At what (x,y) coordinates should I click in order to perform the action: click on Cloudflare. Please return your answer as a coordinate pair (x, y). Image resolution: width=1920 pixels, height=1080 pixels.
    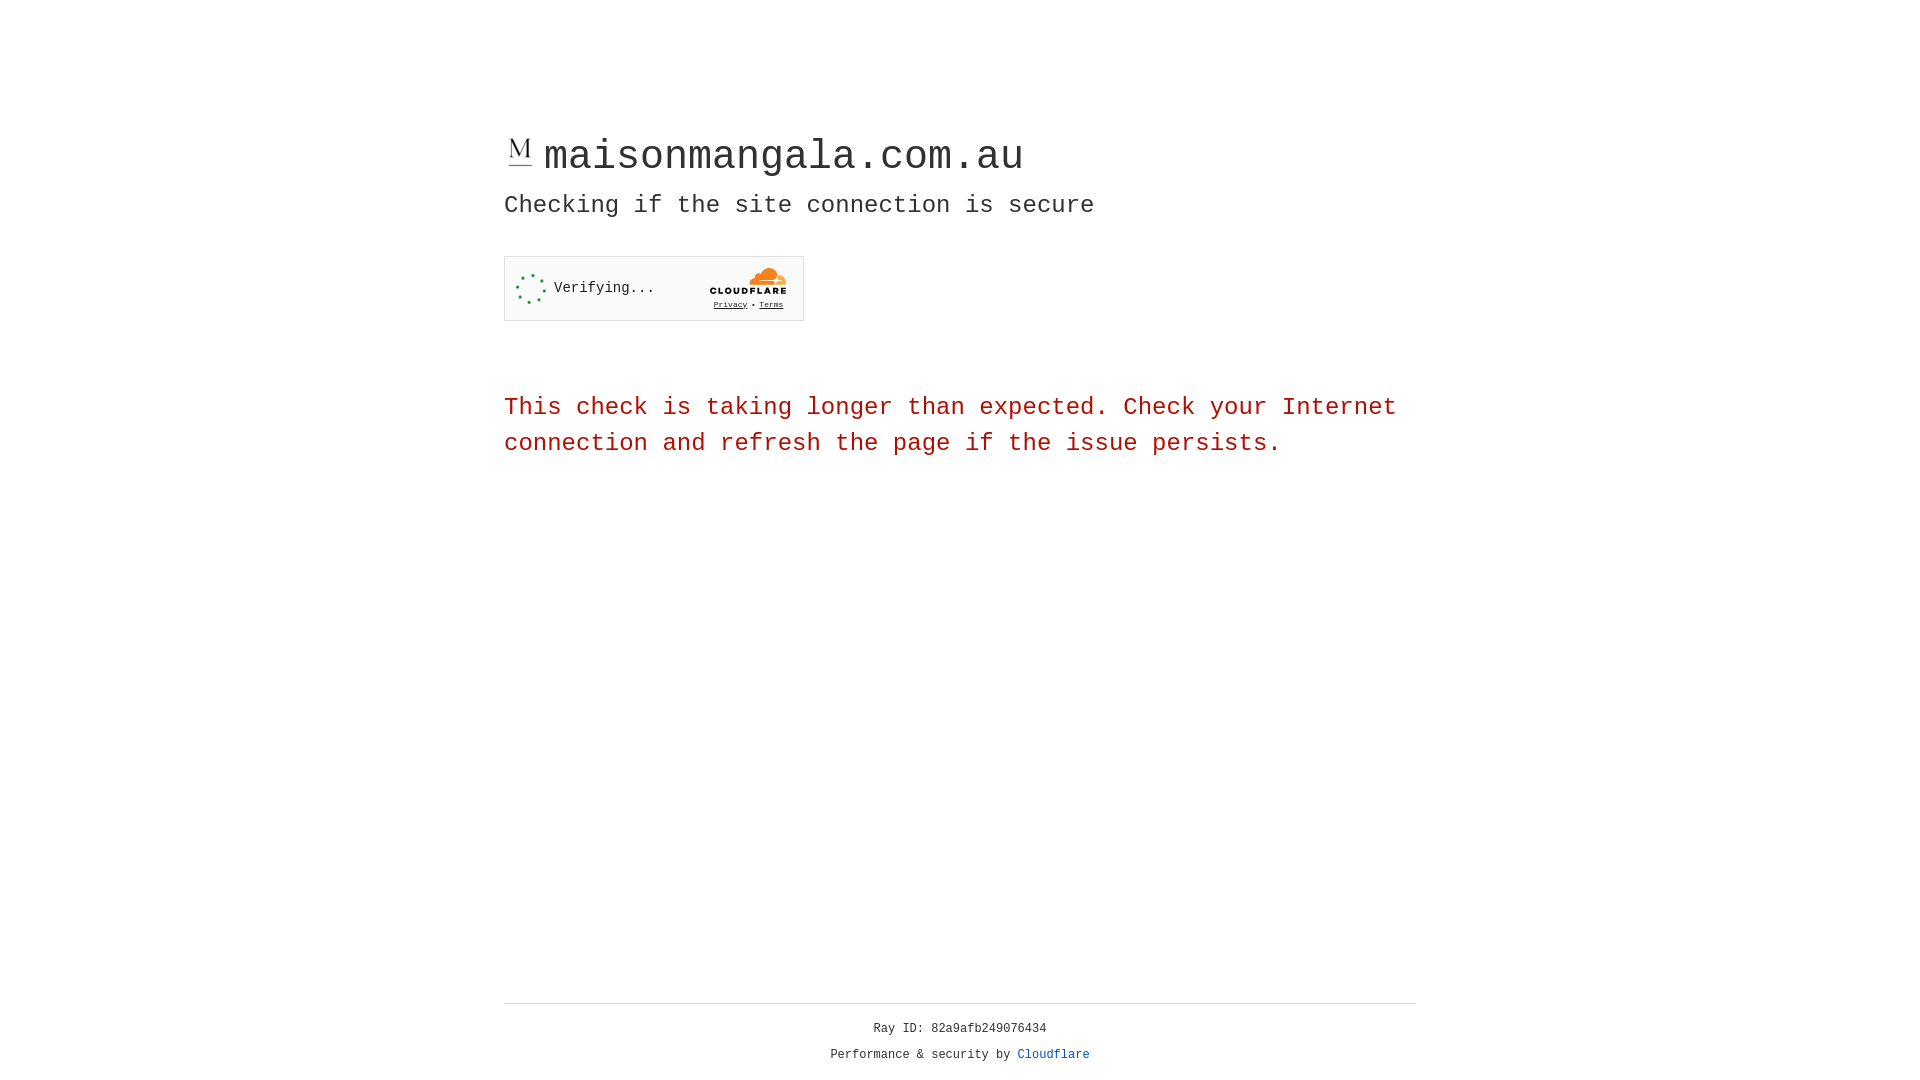
    Looking at the image, I should click on (1054, 1055).